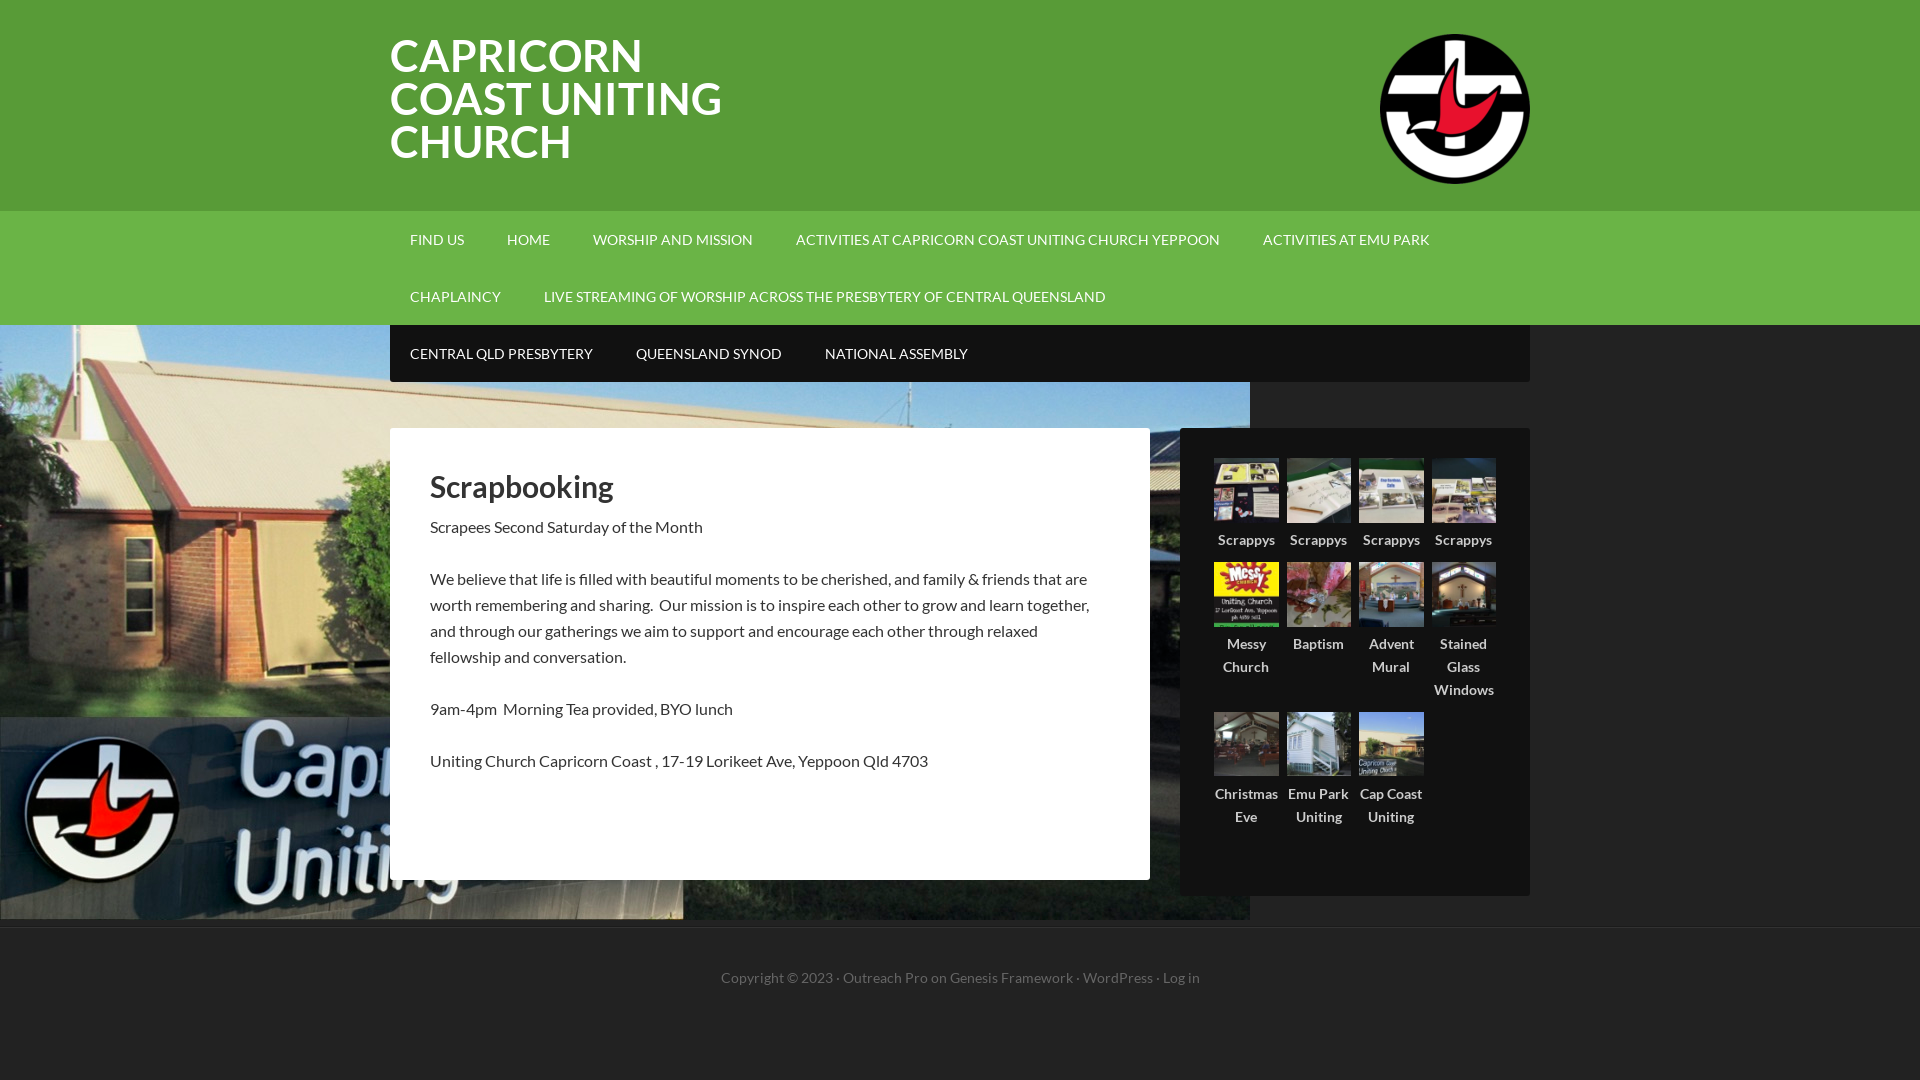 The width and height of the screenshot is (1920, 1080). What do you see at coordinates (528, 240) in the screenshot?
I see `HOME` at bounding box center [528, 240].